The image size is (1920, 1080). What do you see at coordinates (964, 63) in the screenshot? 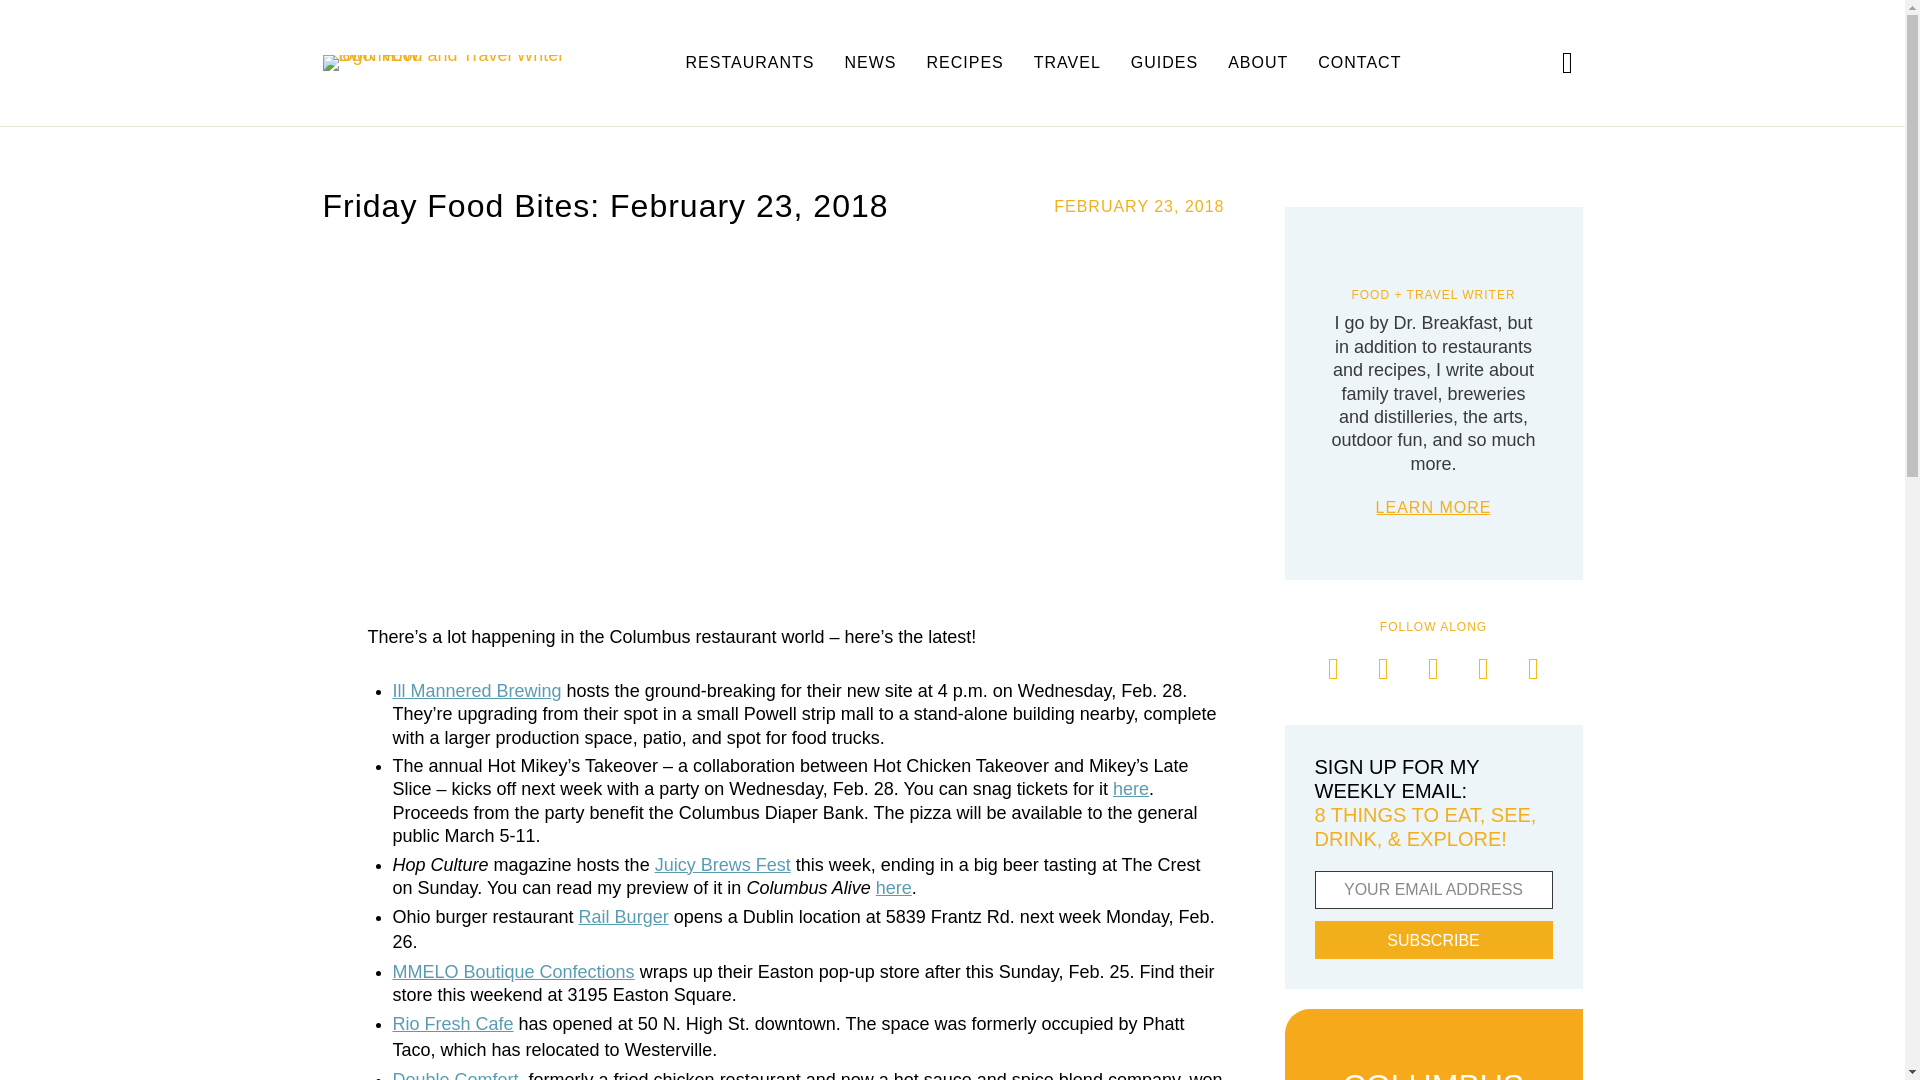
I see `RECIPES` at bounding box center [964, 63].